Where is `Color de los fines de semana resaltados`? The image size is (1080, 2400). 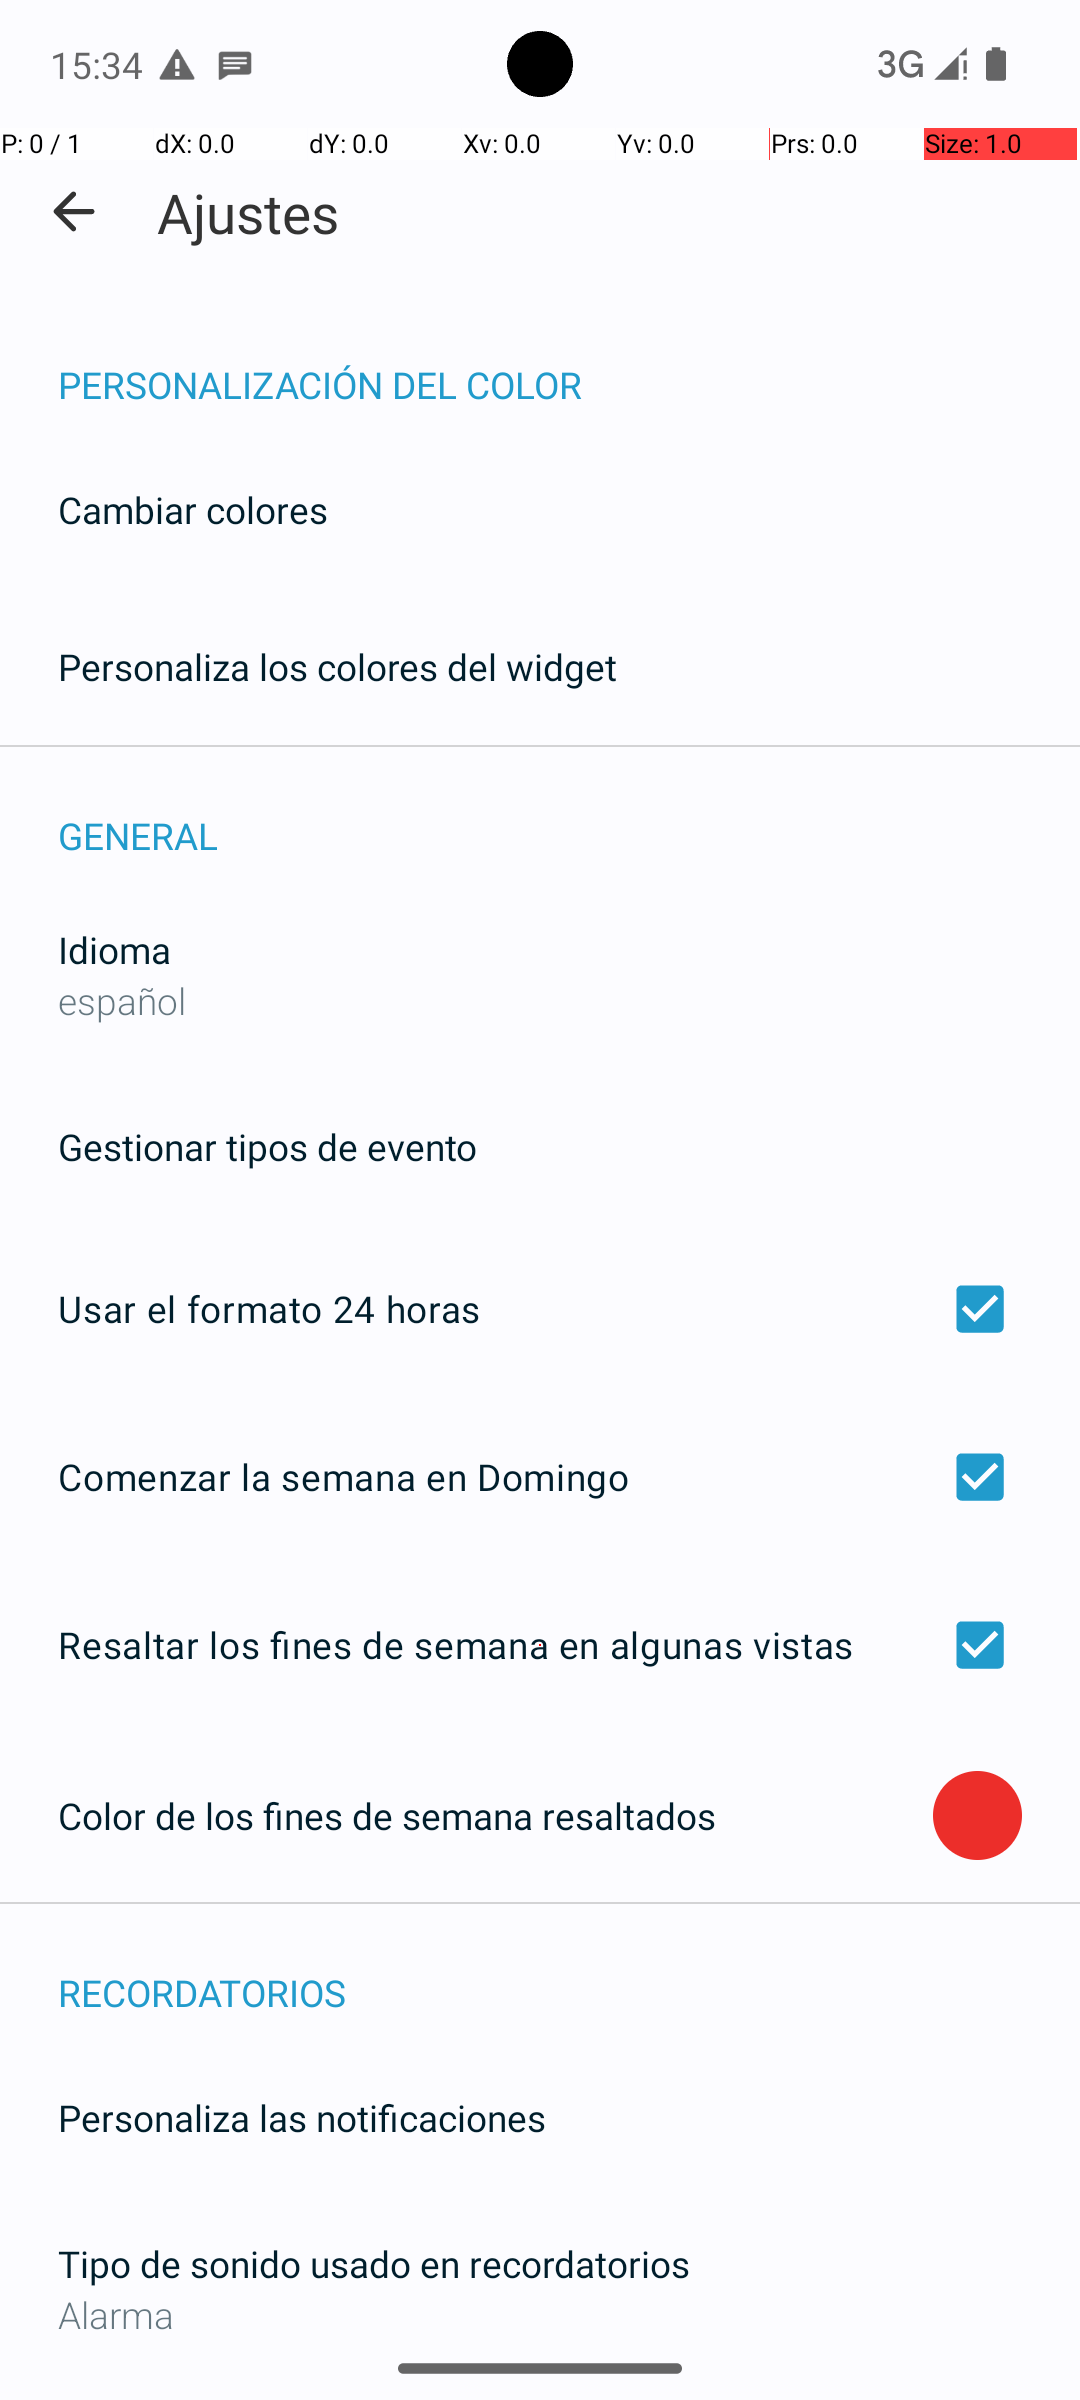
Color de los fines de semana resaltados is located at coordinates (496, 1816).